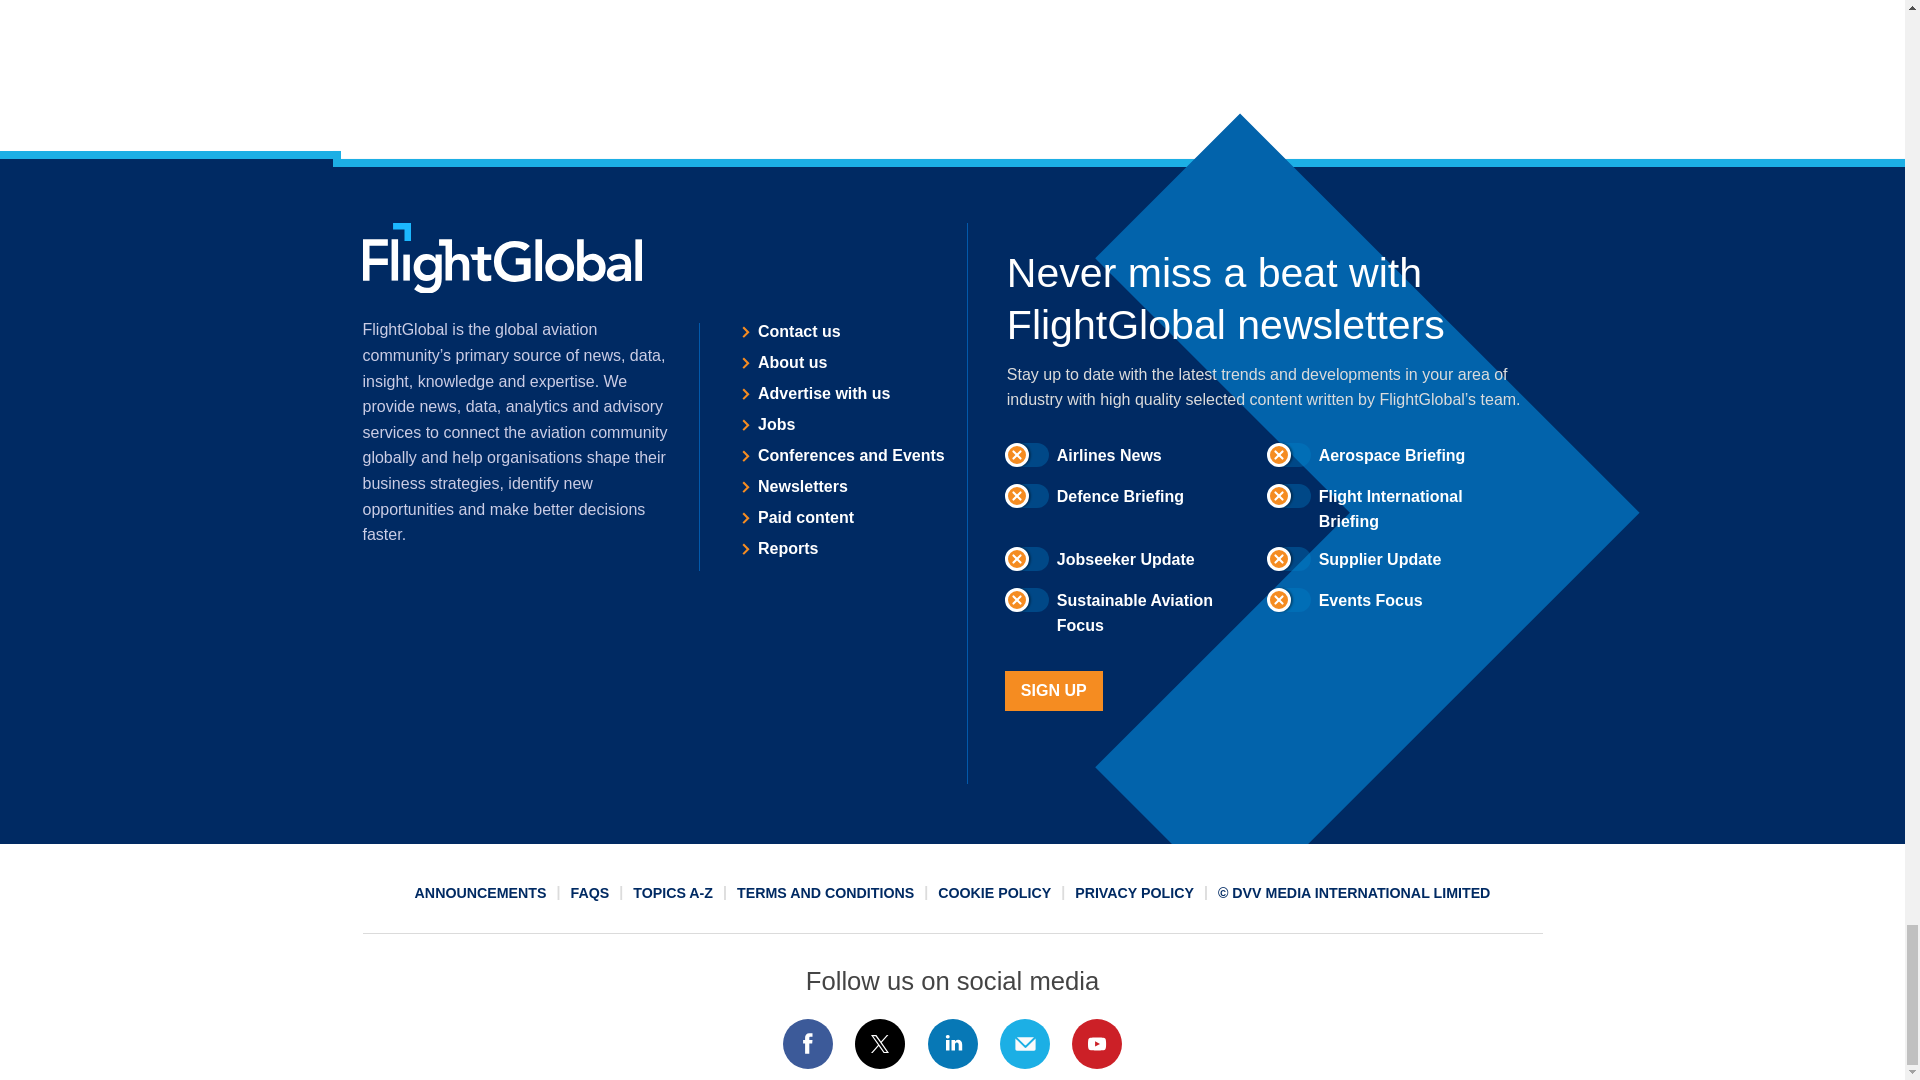  What do you see at coordinates (880, 1044) in the screenshot?
I see `Connect with us on Twitter` at bounding box center [880, 1044].